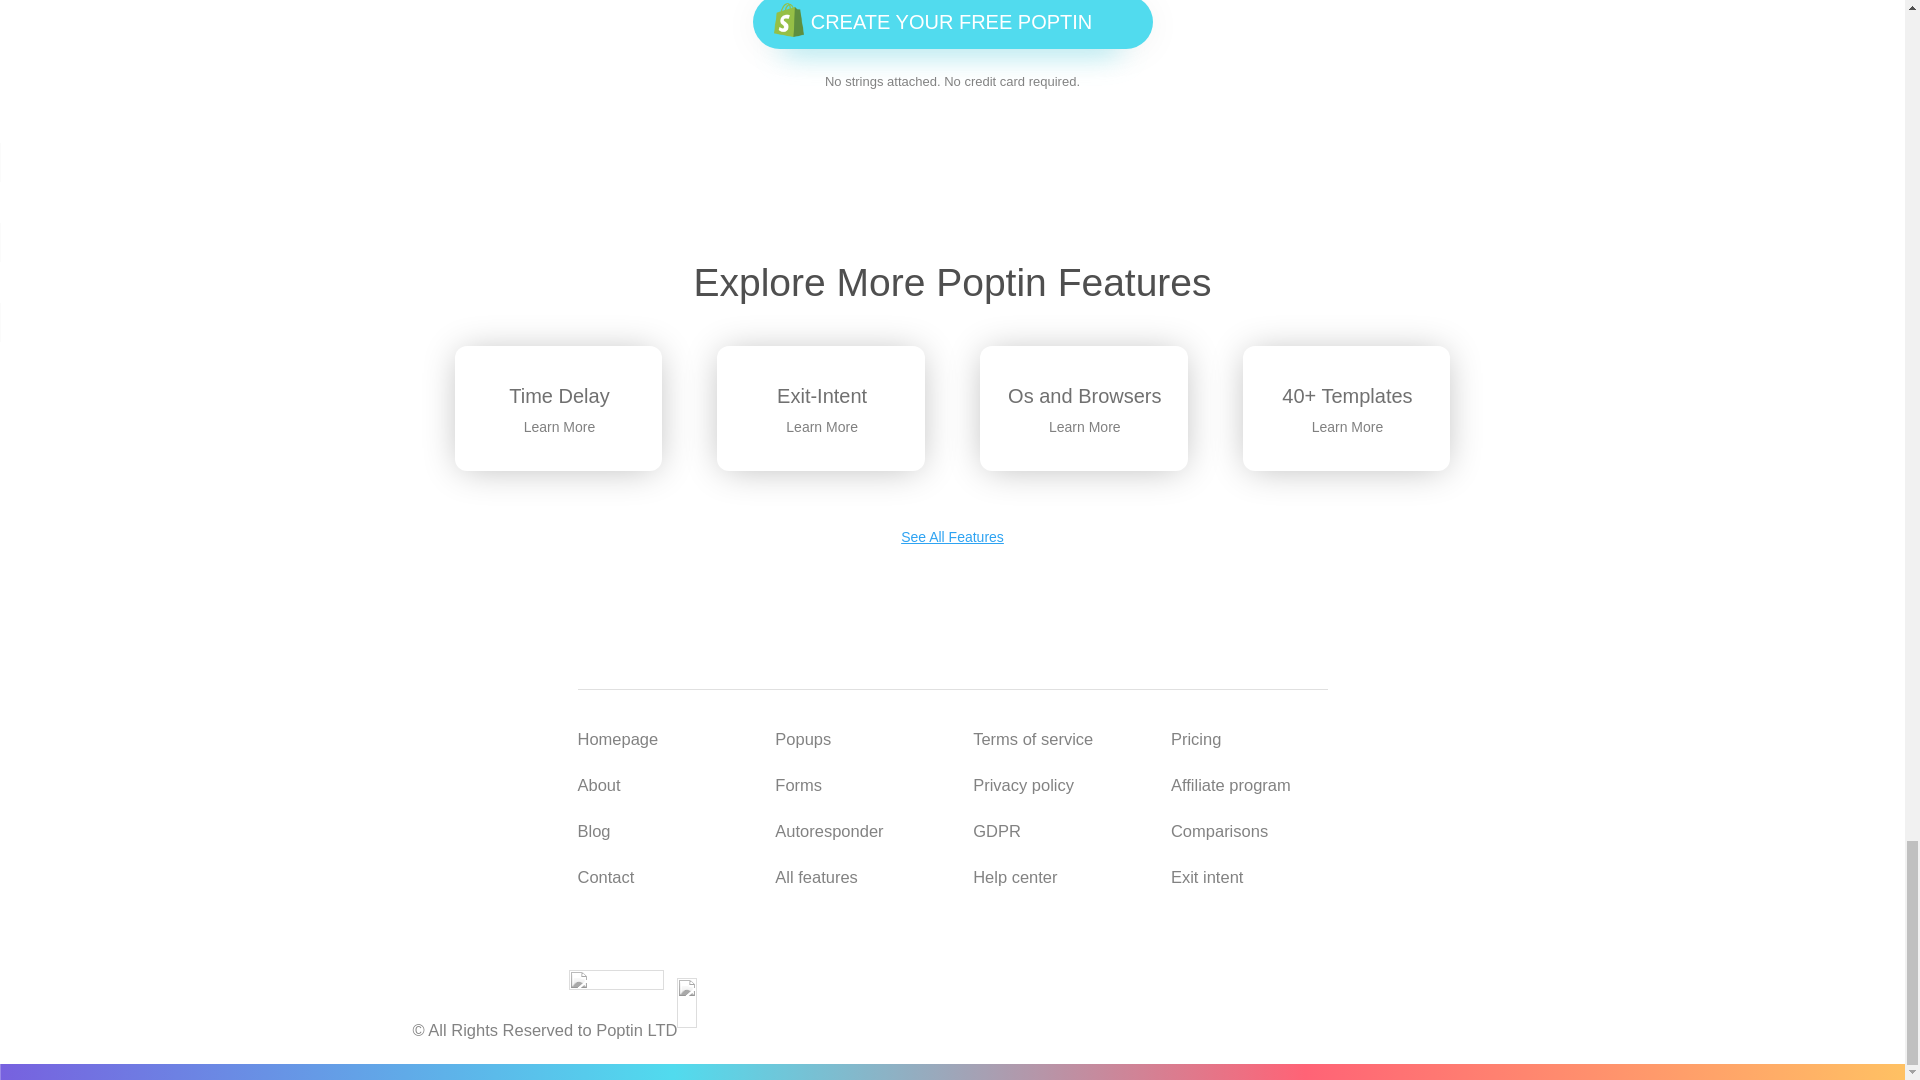 The height and width of the screenshot is (1080, 1920). What do you see at coordinates (812, 994) in the screenshot?
I see `Follow on Youtube` at bounding box center [812, 994].